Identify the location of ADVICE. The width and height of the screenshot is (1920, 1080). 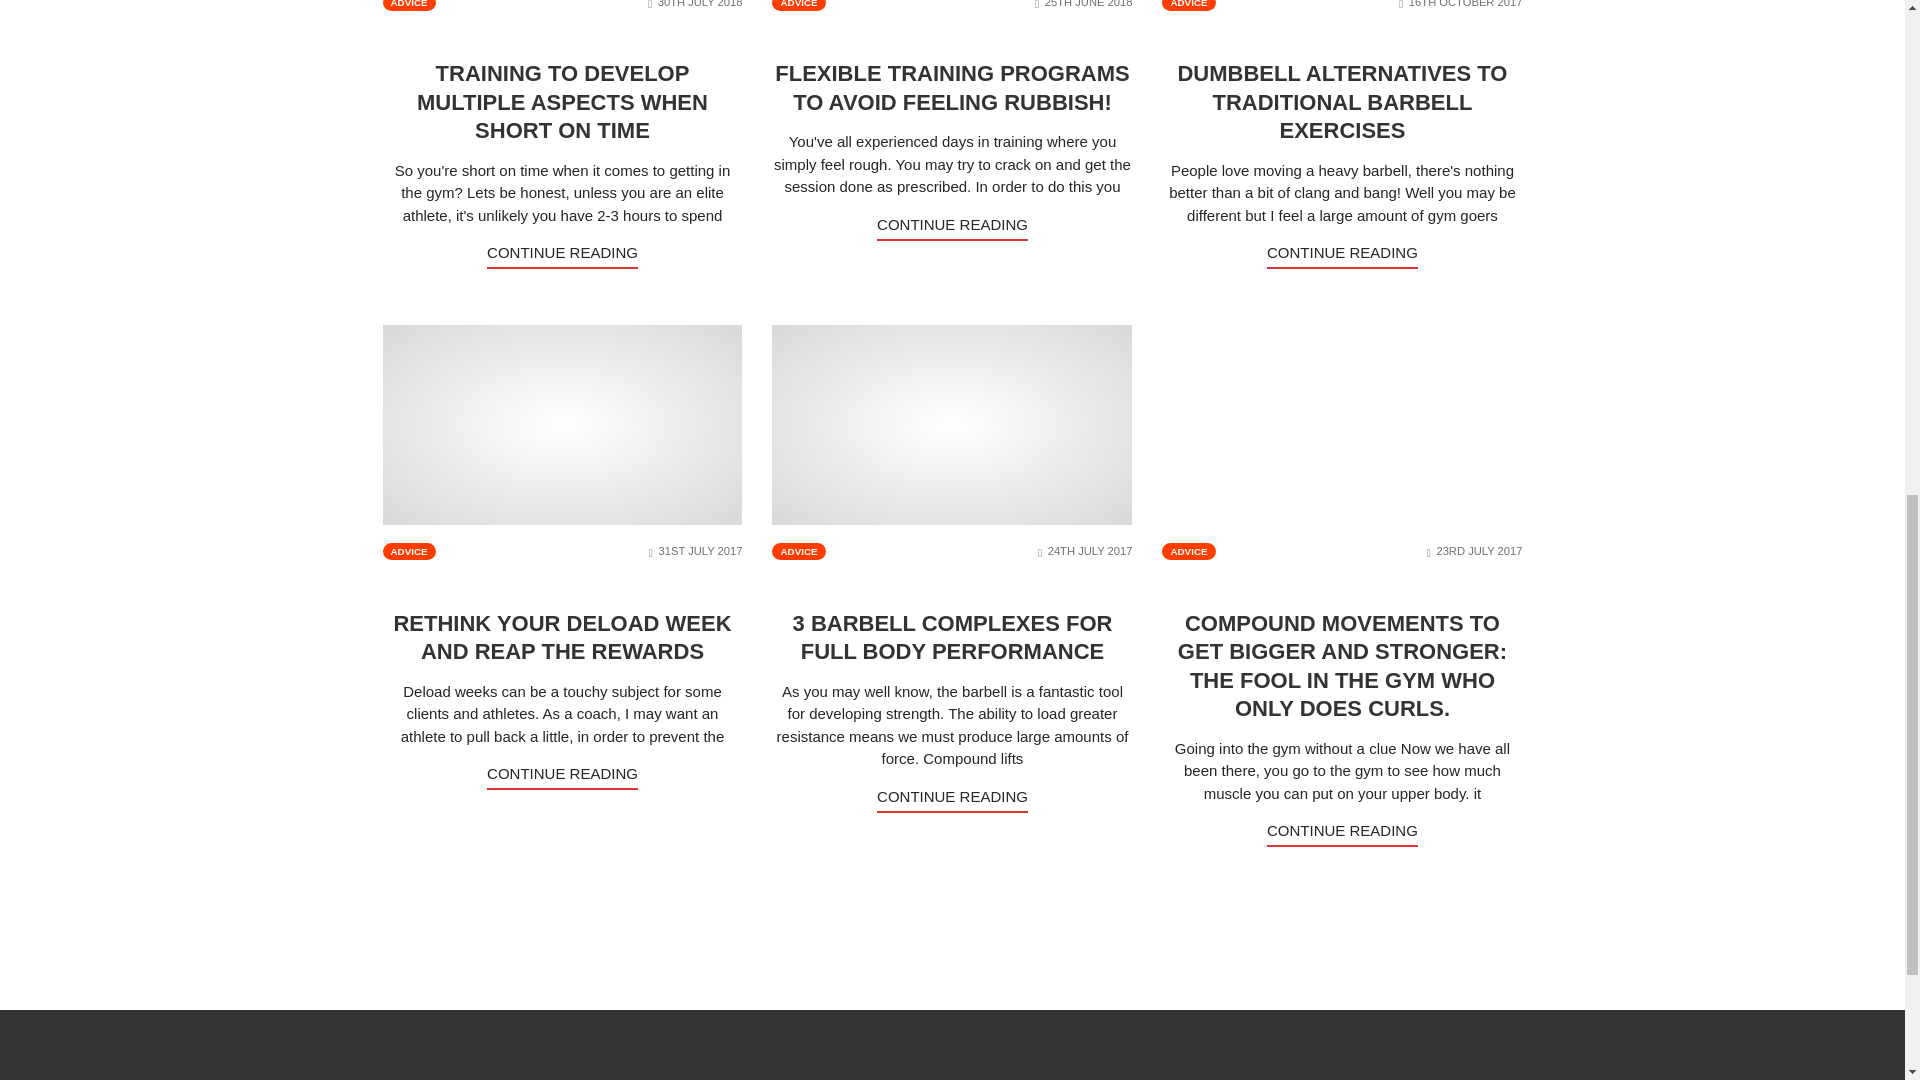
(408, 5).